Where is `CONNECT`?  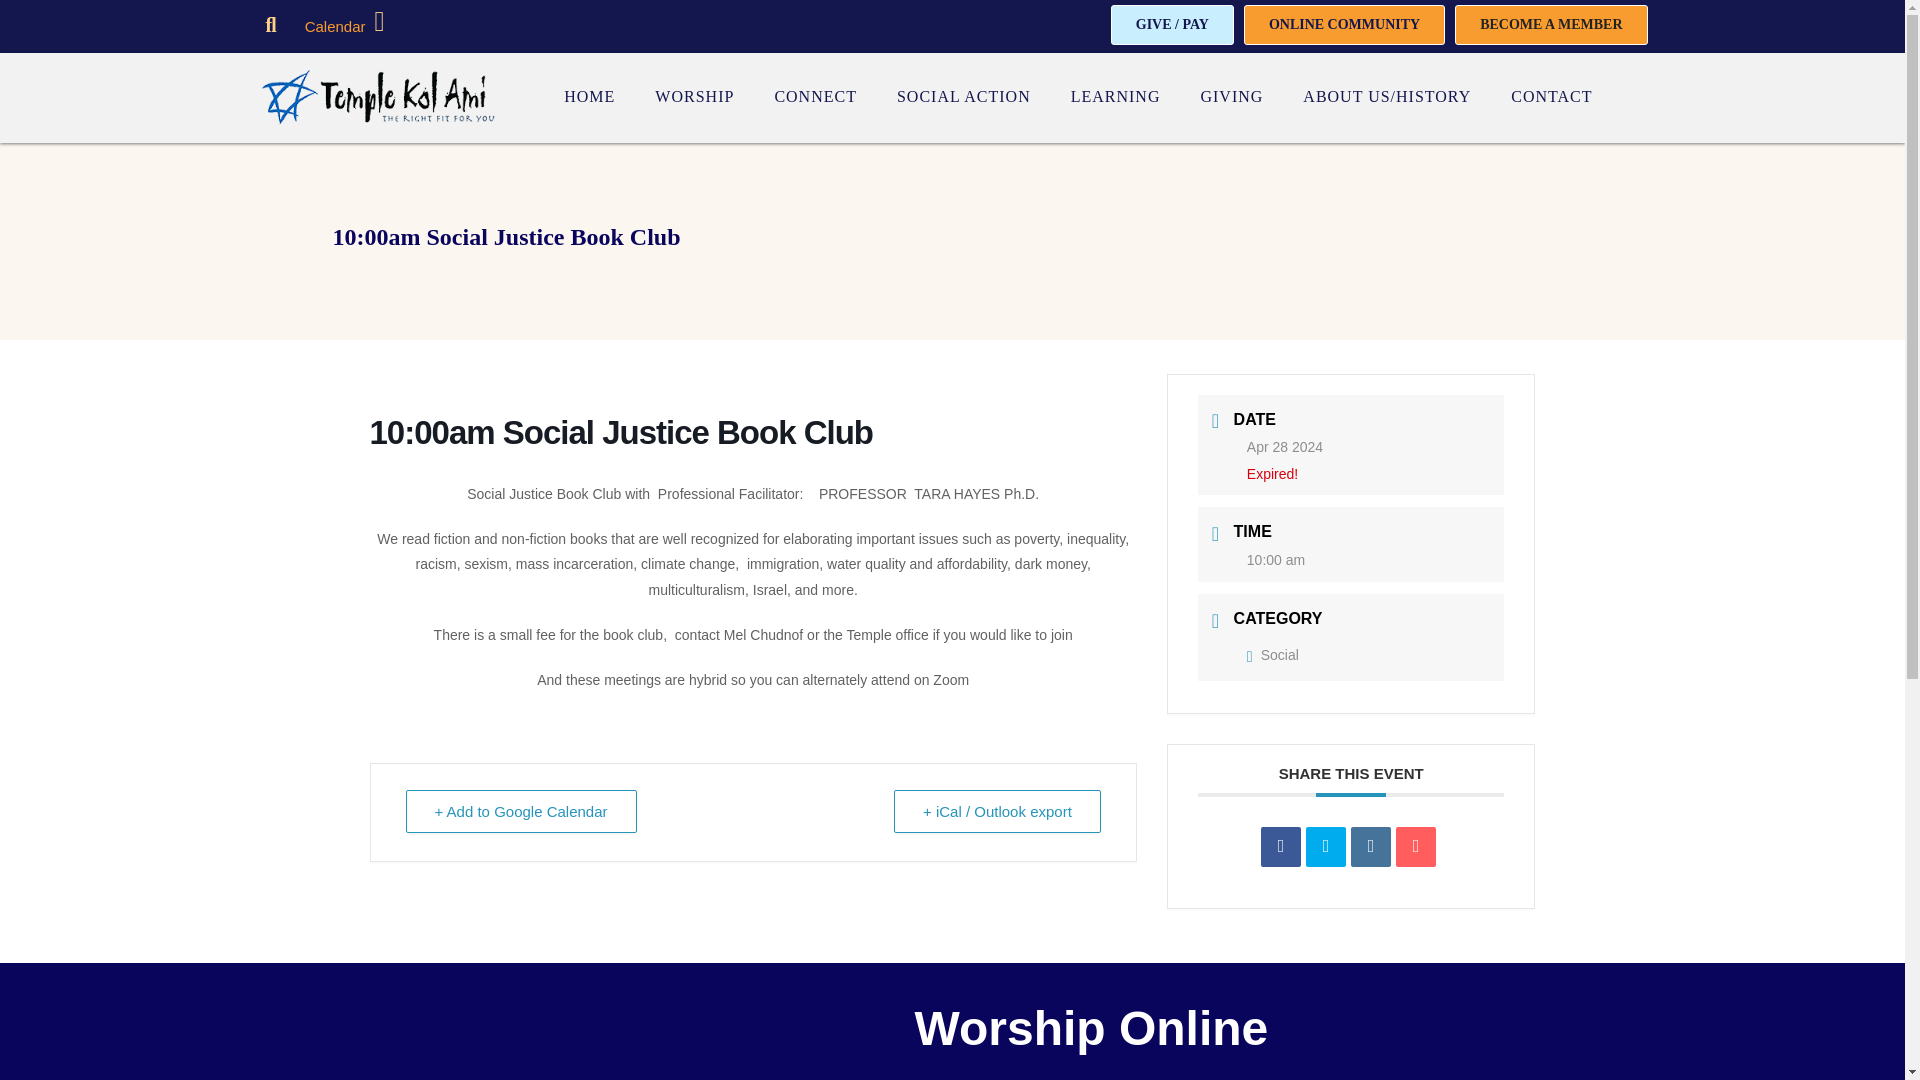
CONNECT is located at coordinates (816, 98).